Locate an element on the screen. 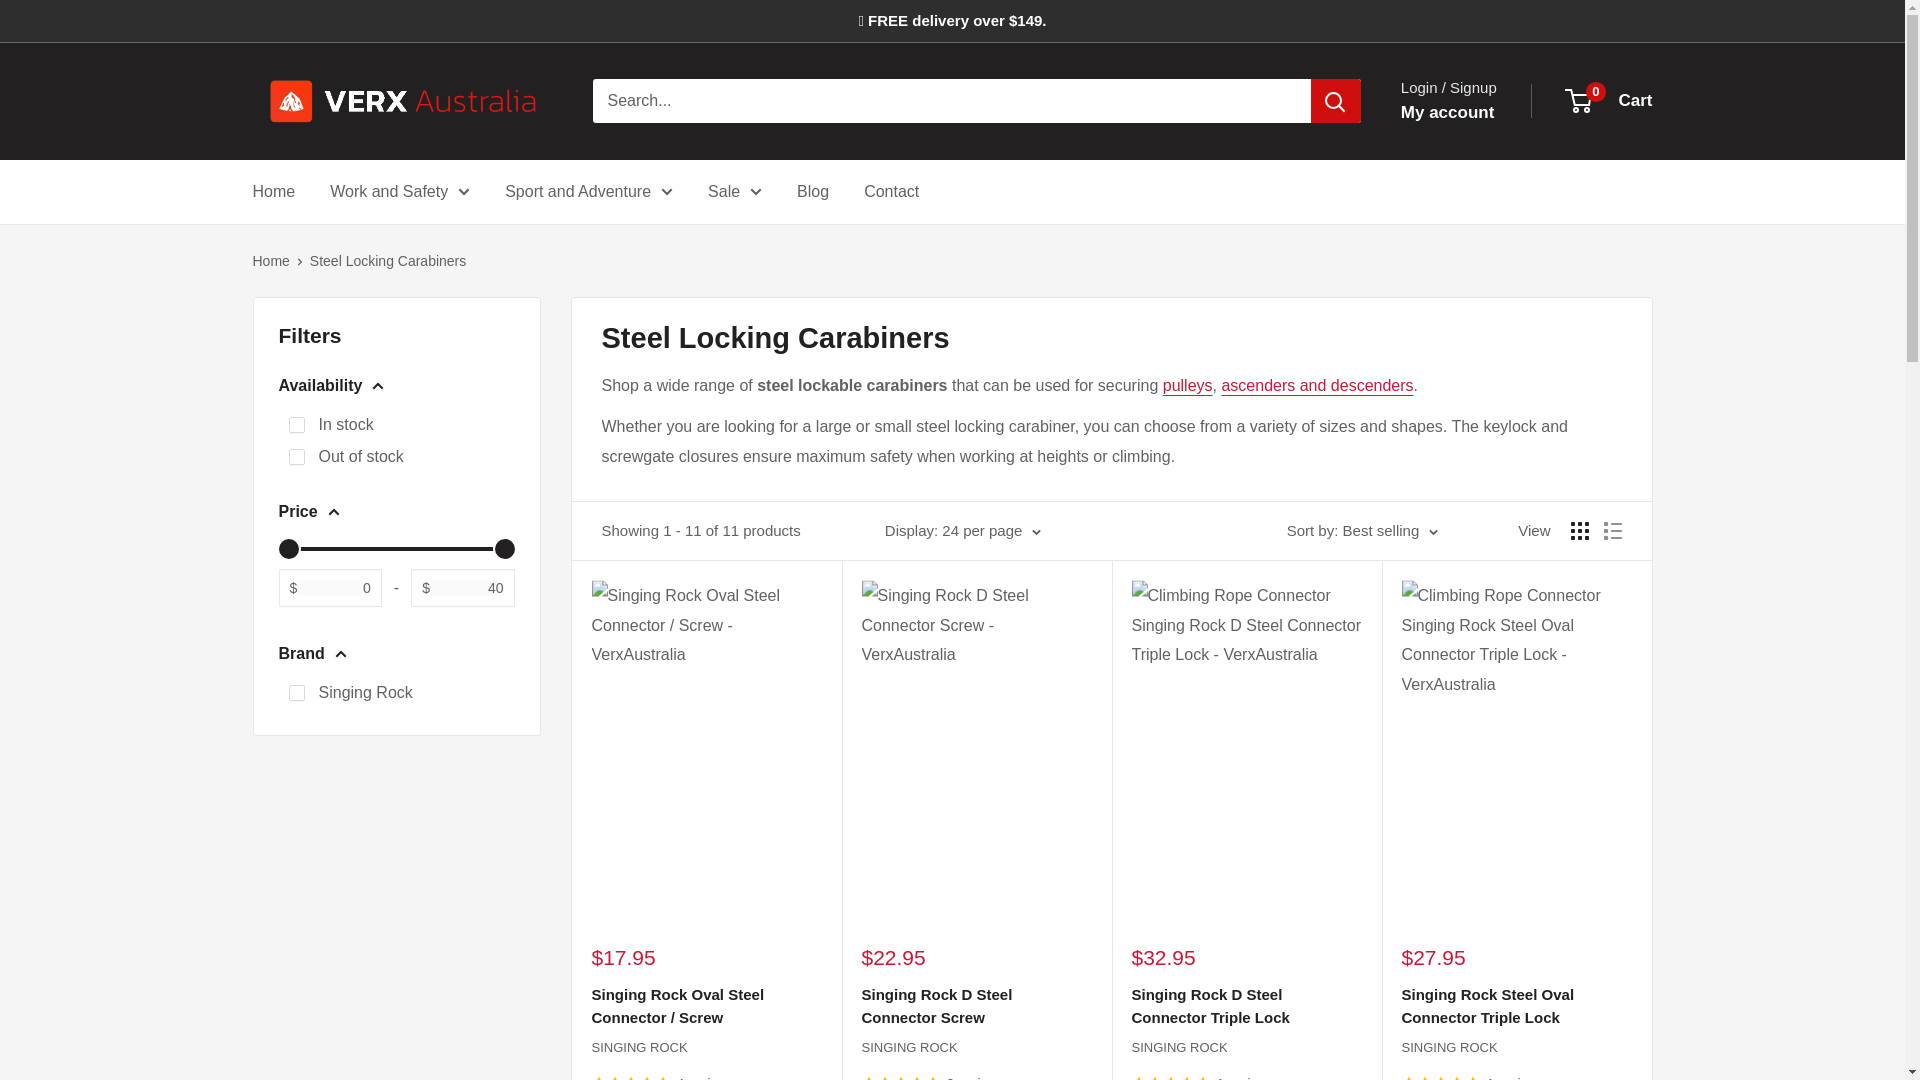  0 is located at coordinates (396, 548).